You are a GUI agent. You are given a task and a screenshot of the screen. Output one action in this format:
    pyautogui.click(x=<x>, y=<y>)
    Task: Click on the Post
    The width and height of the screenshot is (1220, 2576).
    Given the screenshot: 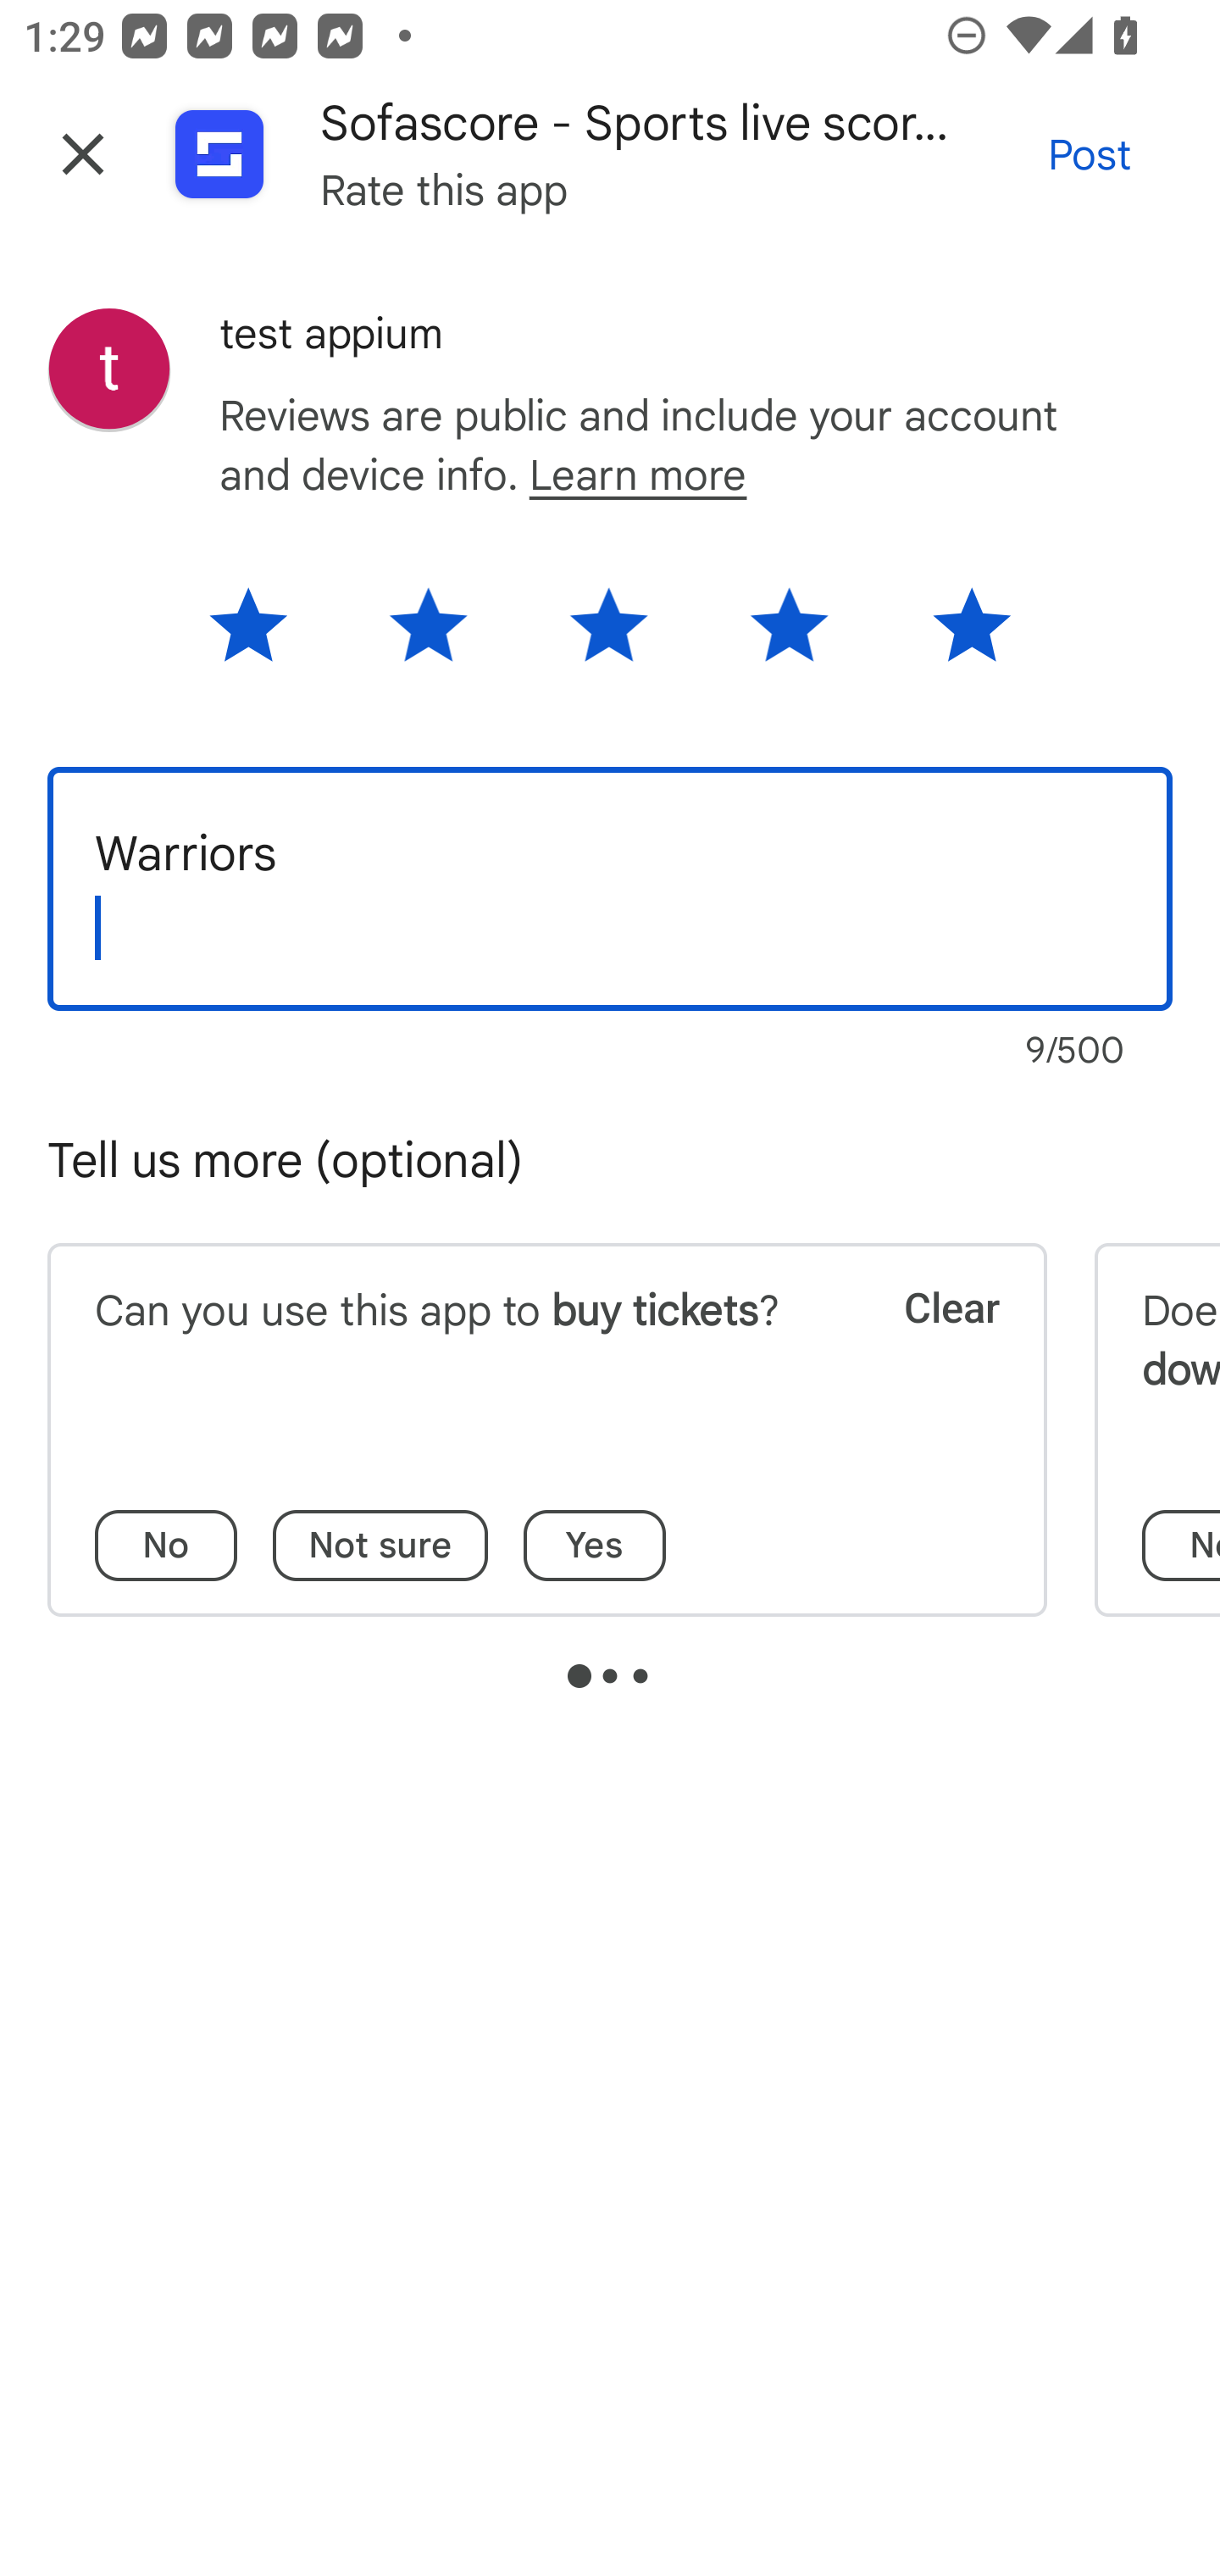 What is the action you would take?
    pyautogui.click(x=1090, y=154)
    